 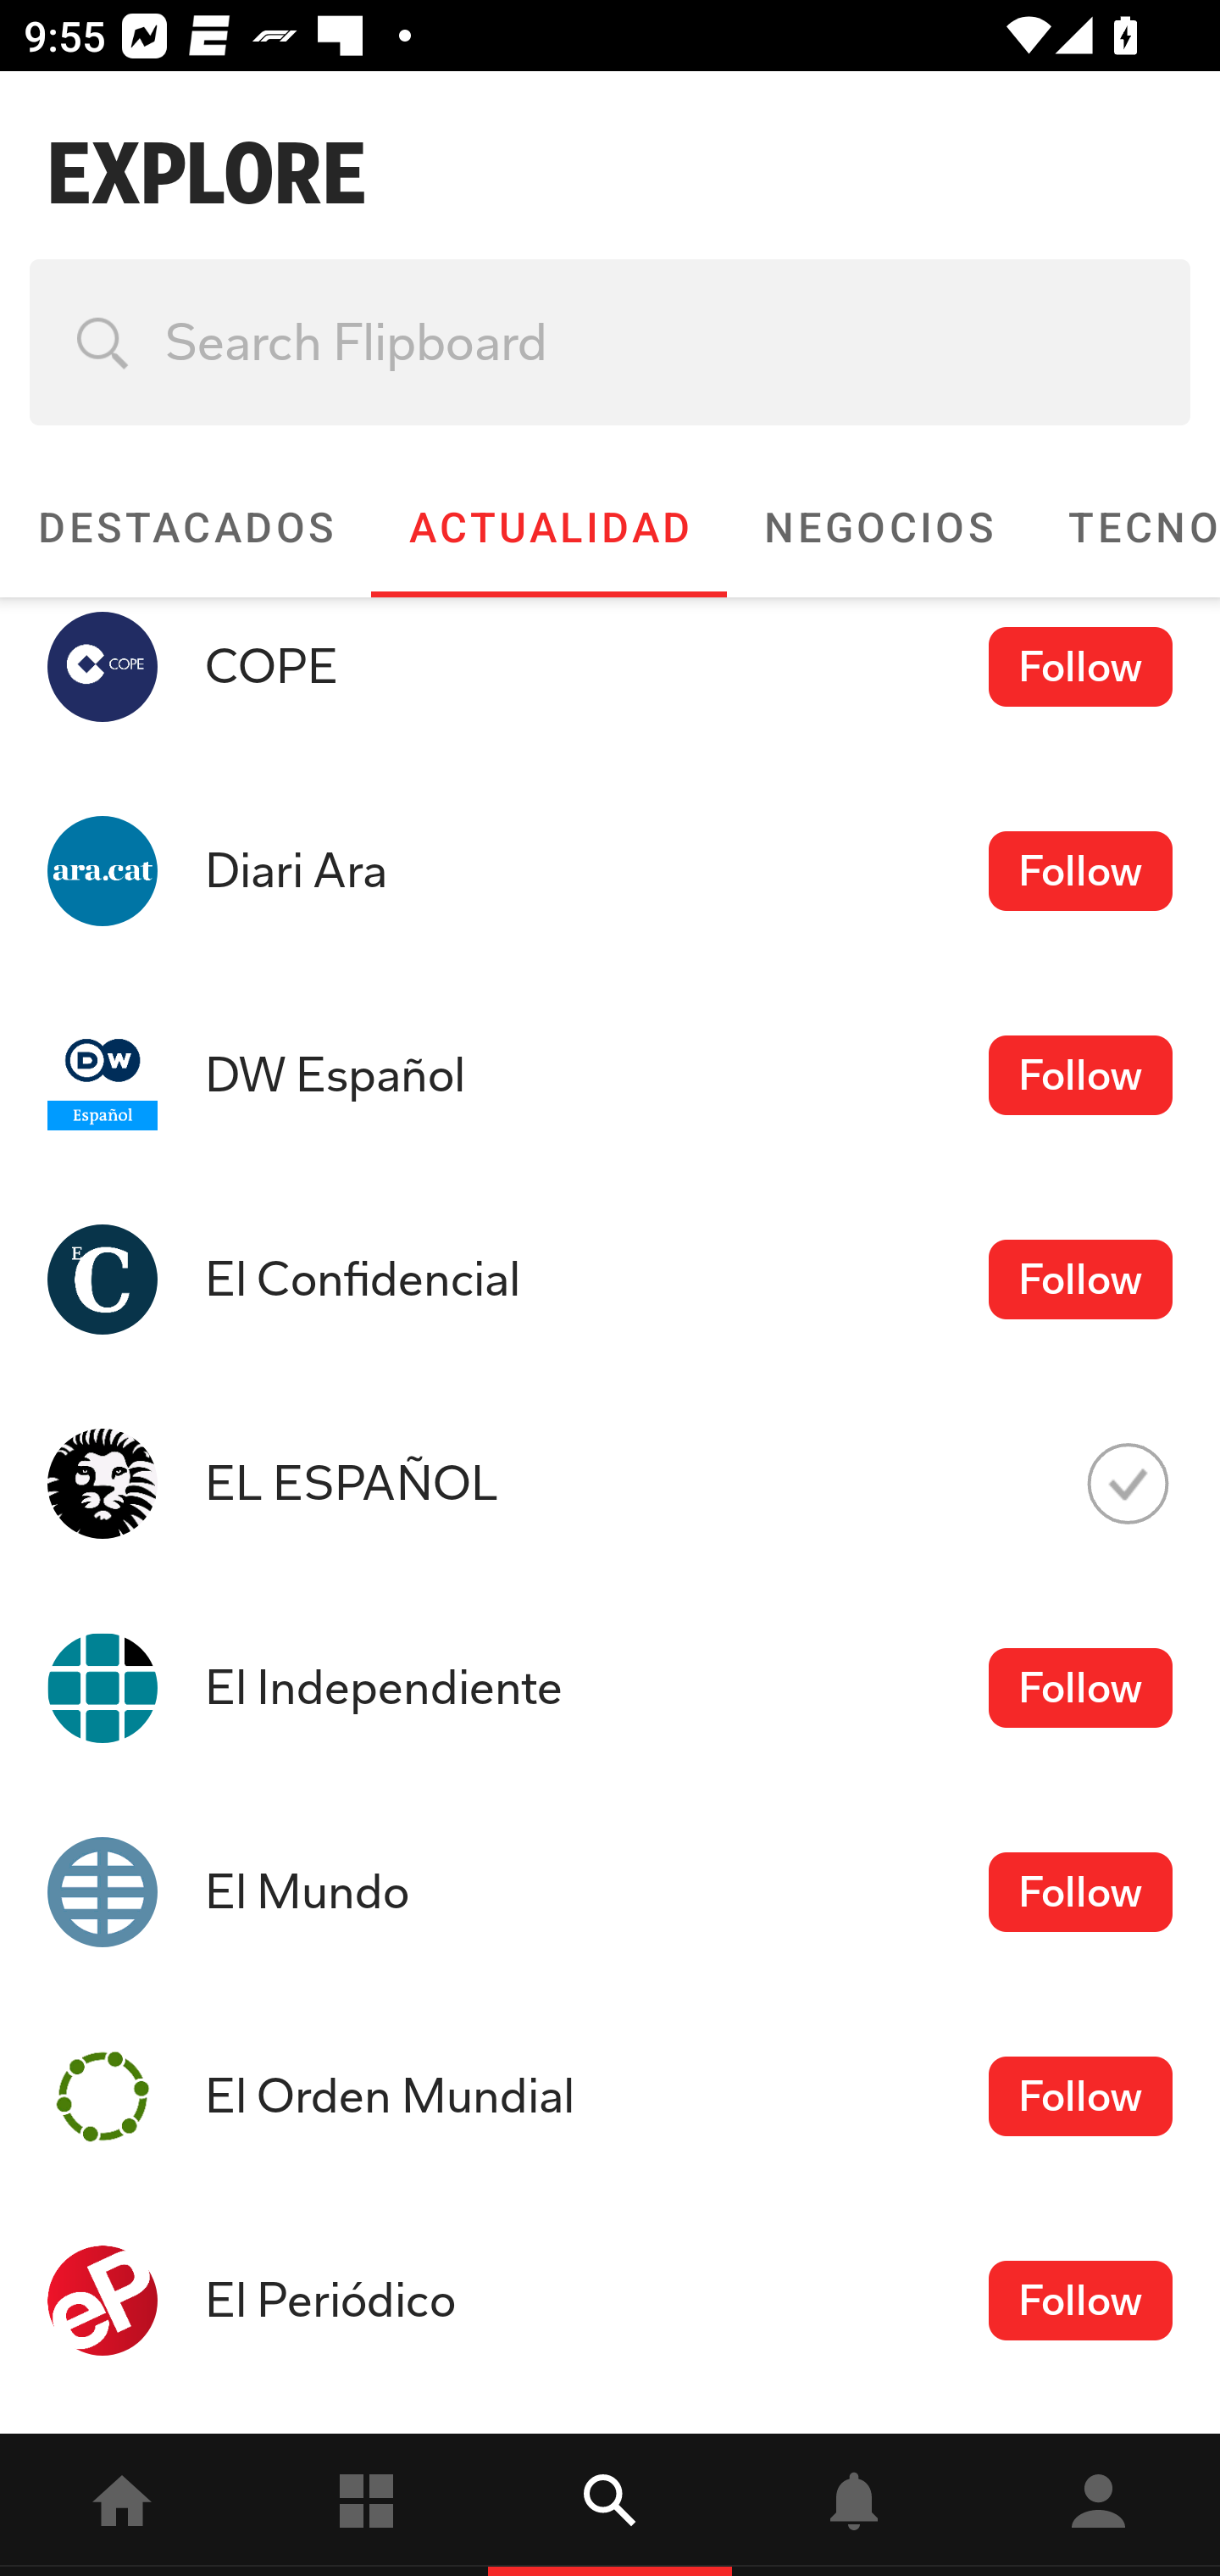 What do you see at coordinates (185, 527) in the screenshot?
I see `Destacados DESTACADOS` at bounding box center [185, 527].